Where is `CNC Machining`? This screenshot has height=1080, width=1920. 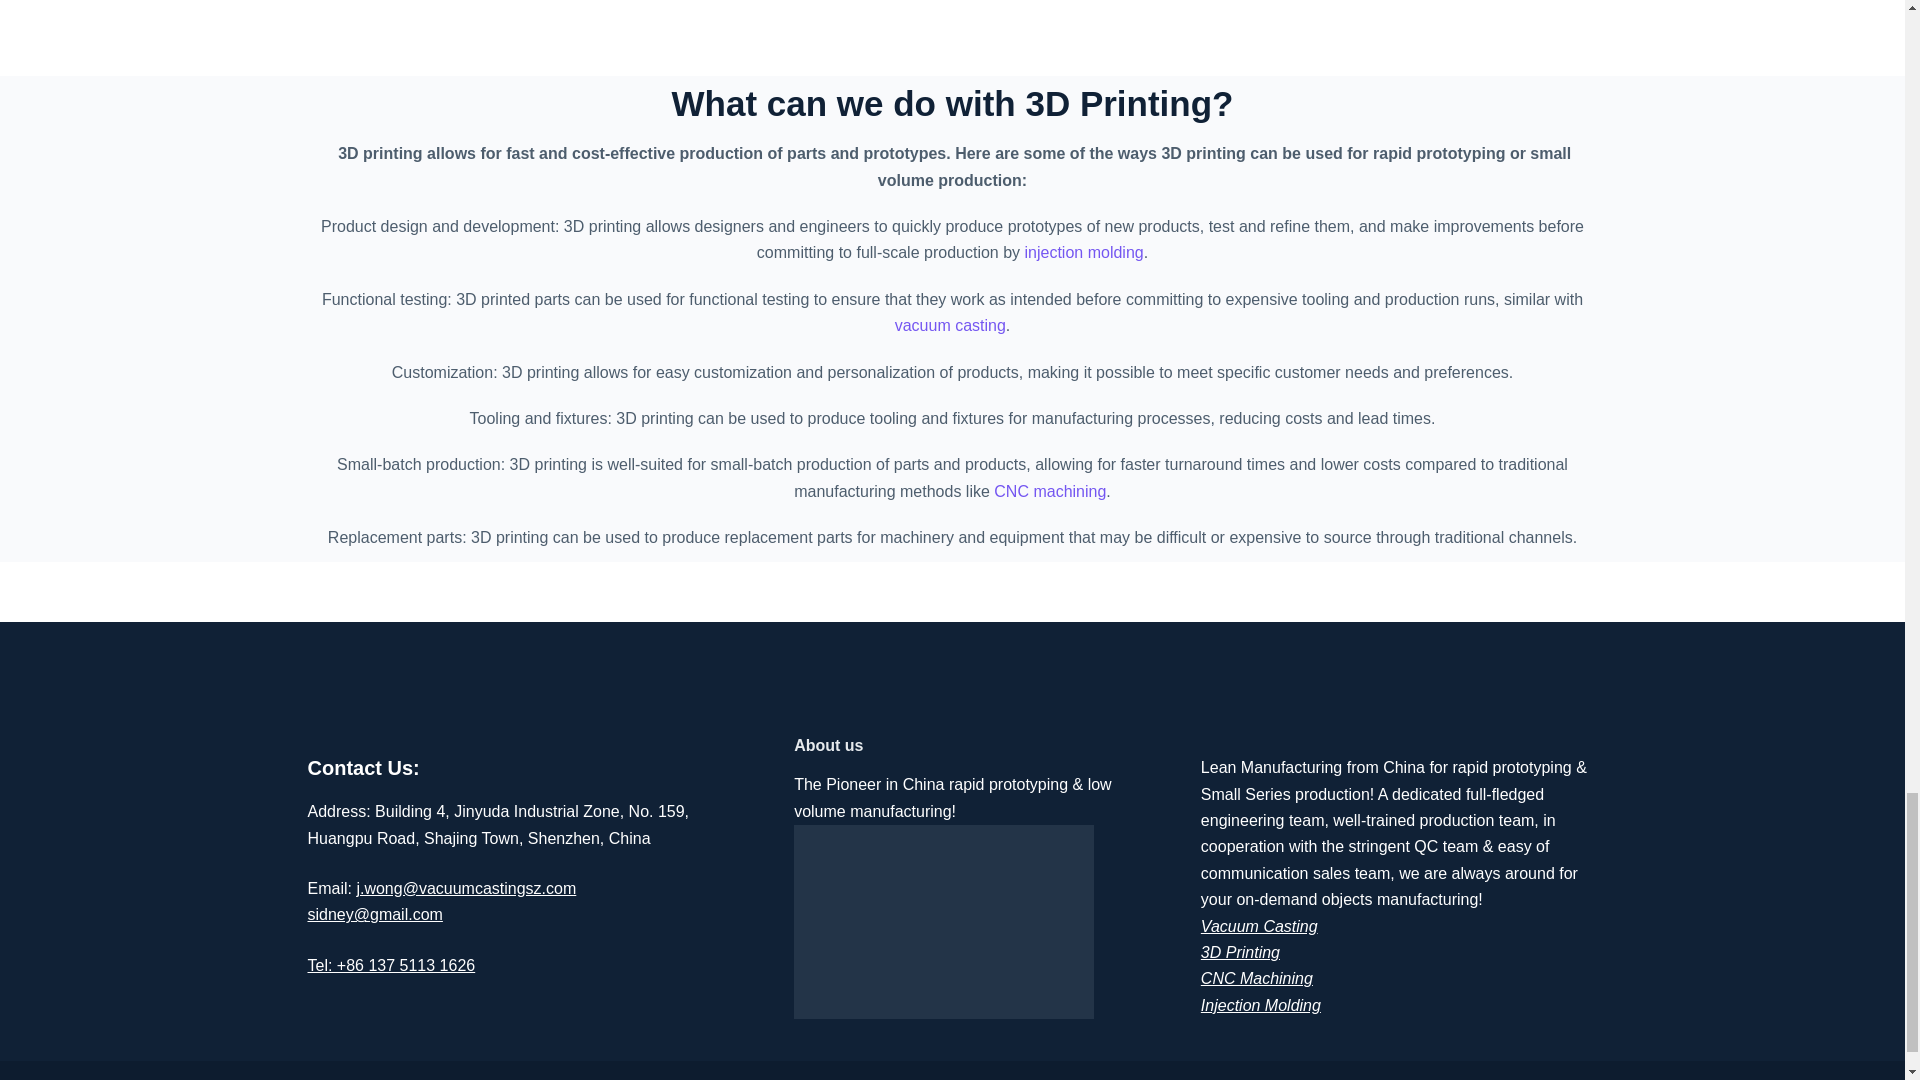
CNC Machining is located at coordinates (1257, 978).